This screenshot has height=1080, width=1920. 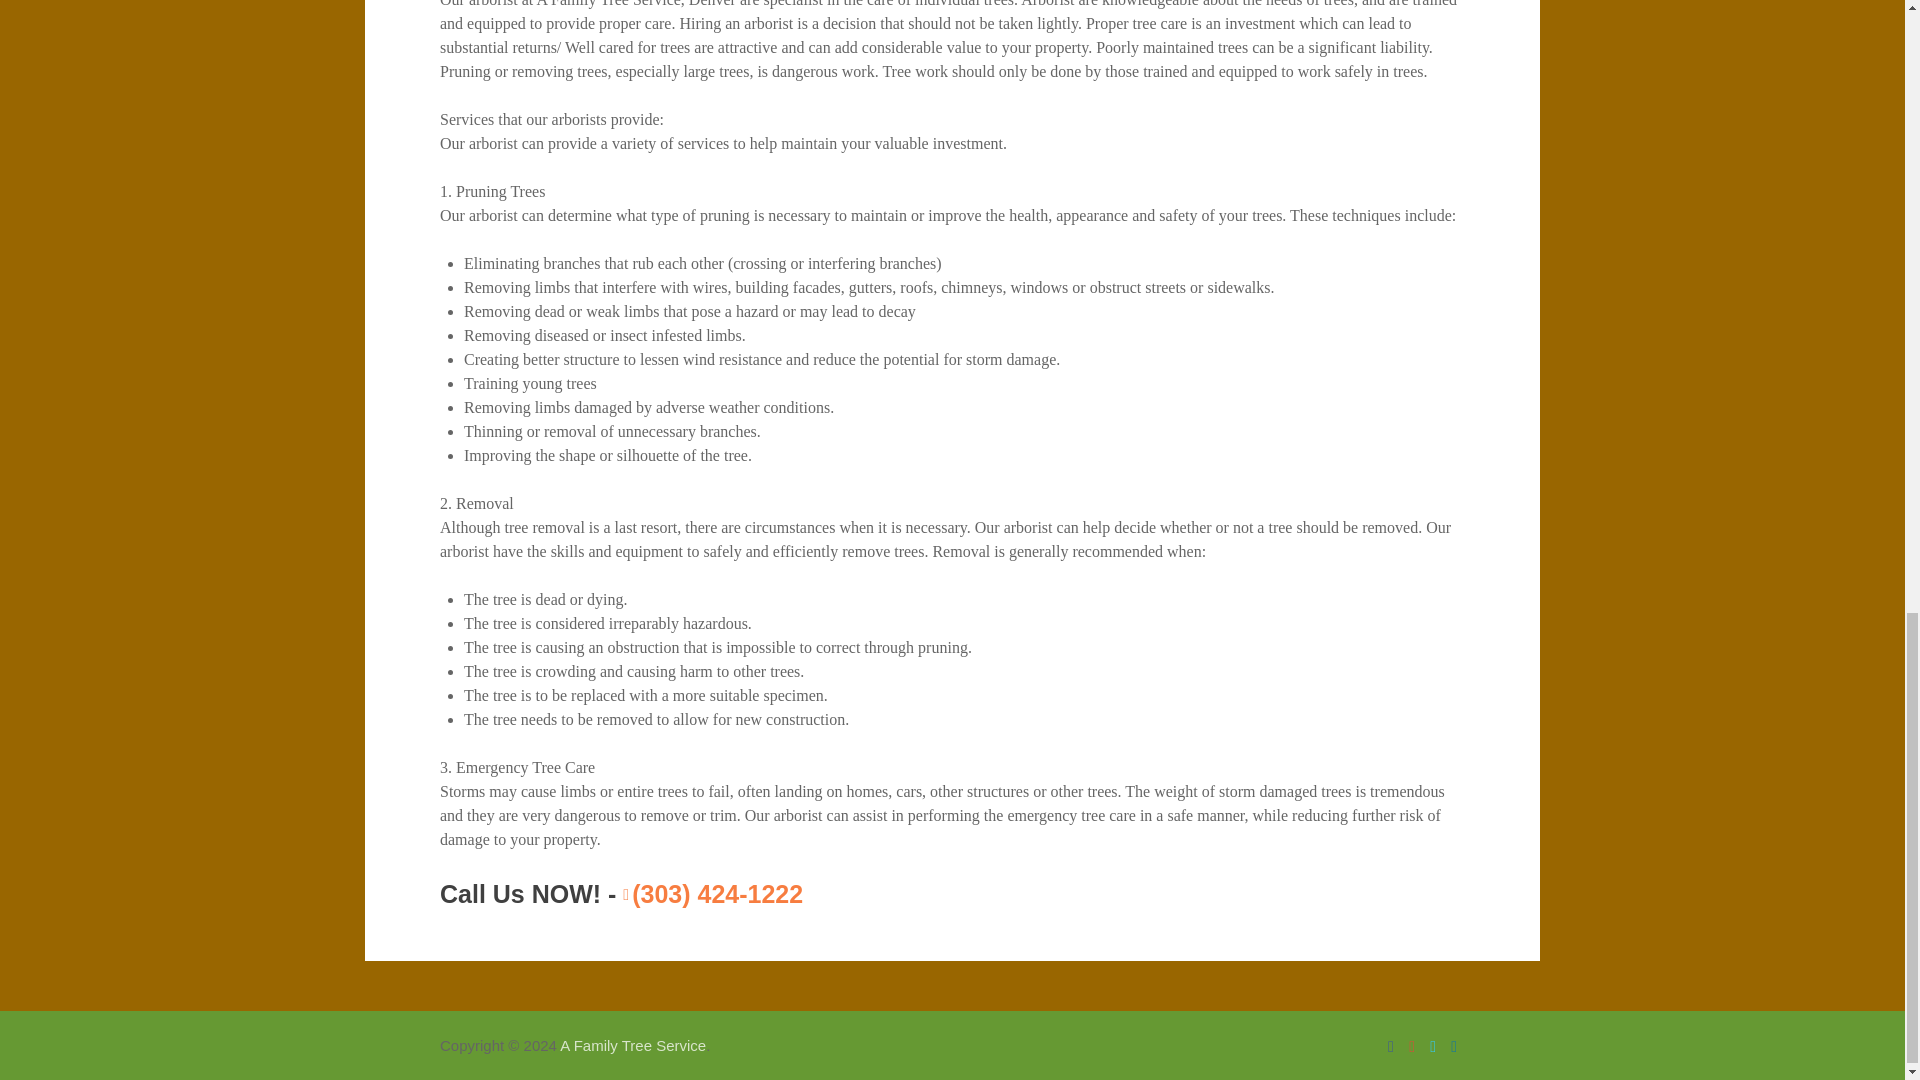 What do you see at coordinates (633, 1045) in the screenshot?
I see `A Family Tree Service` at bounding box center [633, 1045].